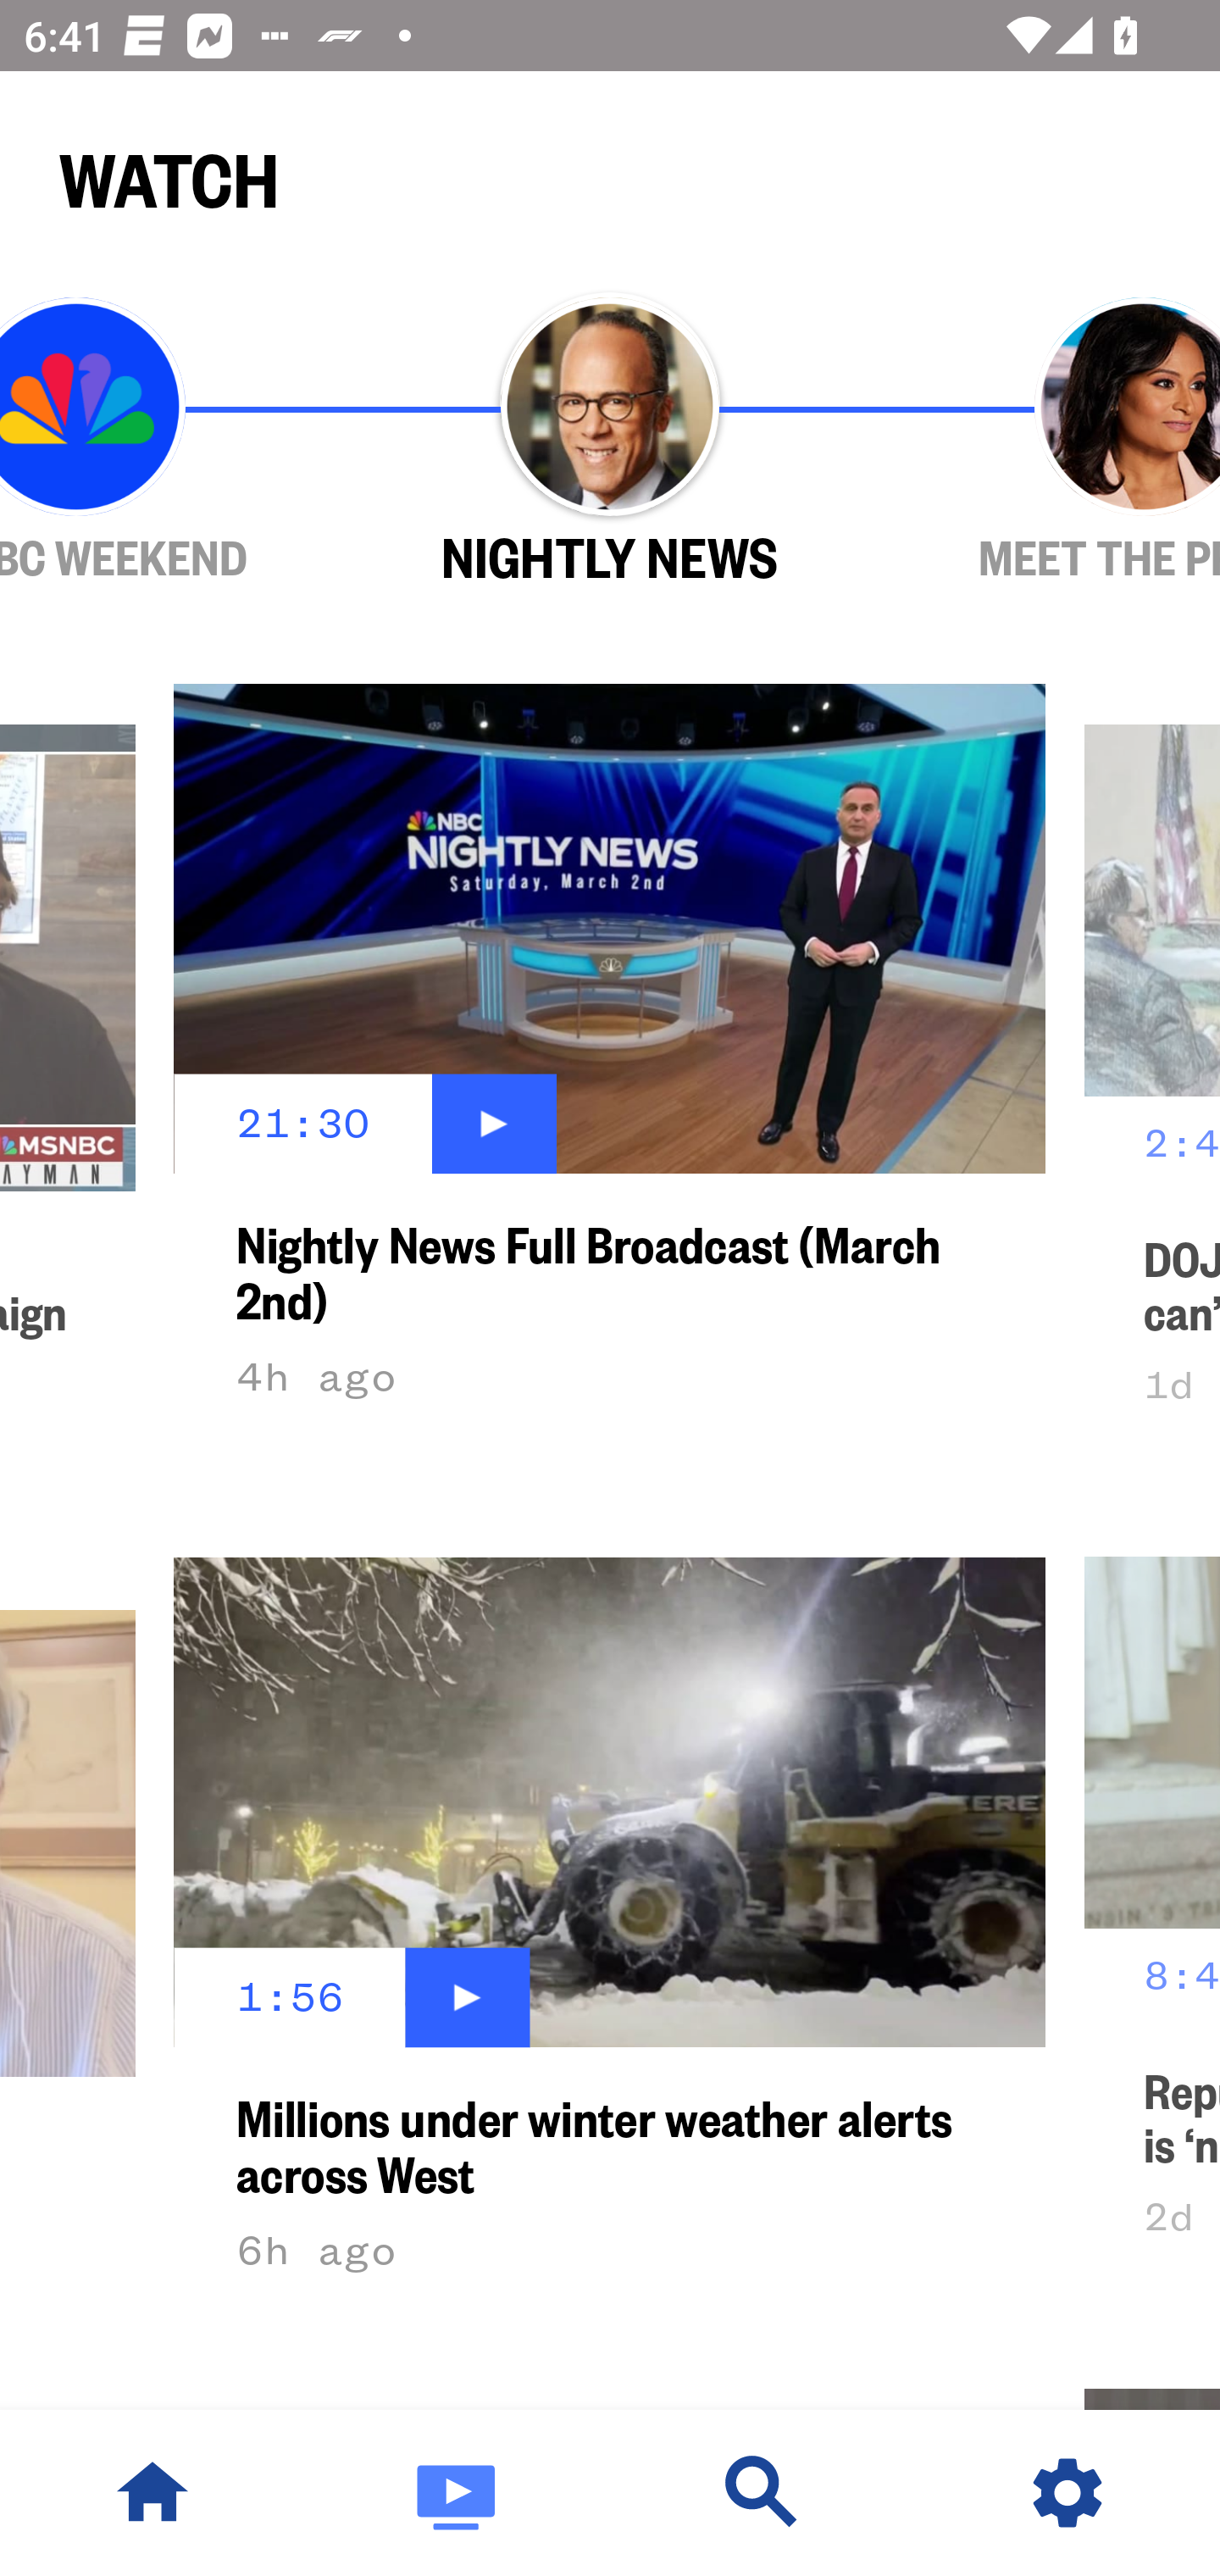 The height and width of the screenshot is (2576, 1220). I want to click on MEET THE PRESS, so click(1049, 441).